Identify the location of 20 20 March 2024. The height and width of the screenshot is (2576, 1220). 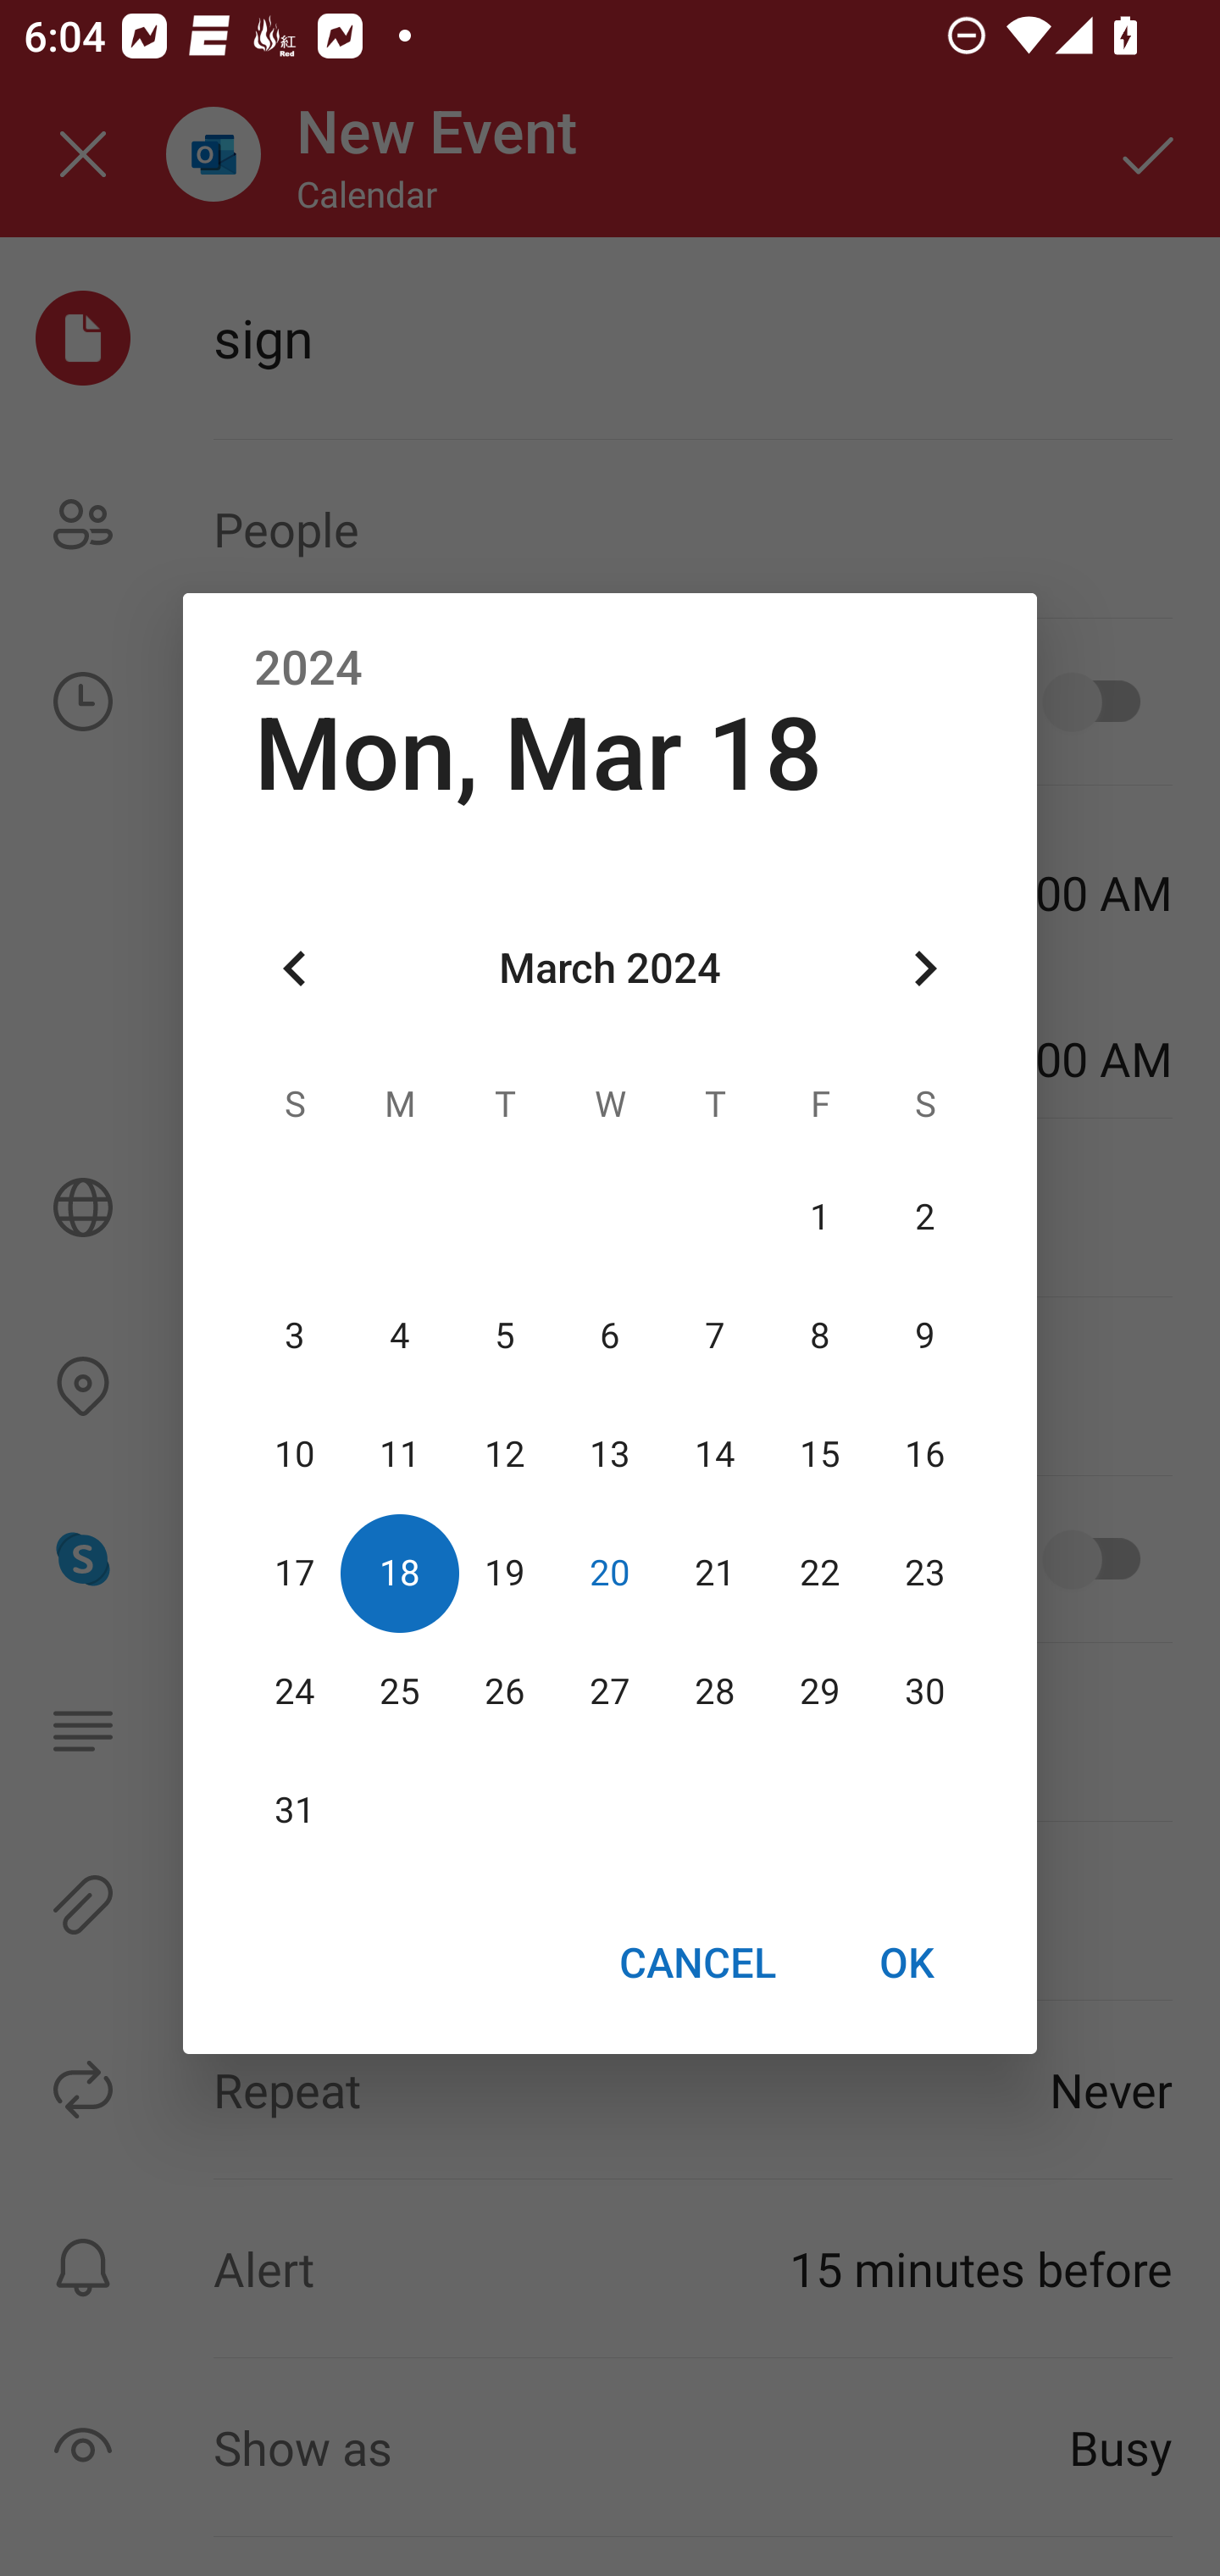
(610, 1574).